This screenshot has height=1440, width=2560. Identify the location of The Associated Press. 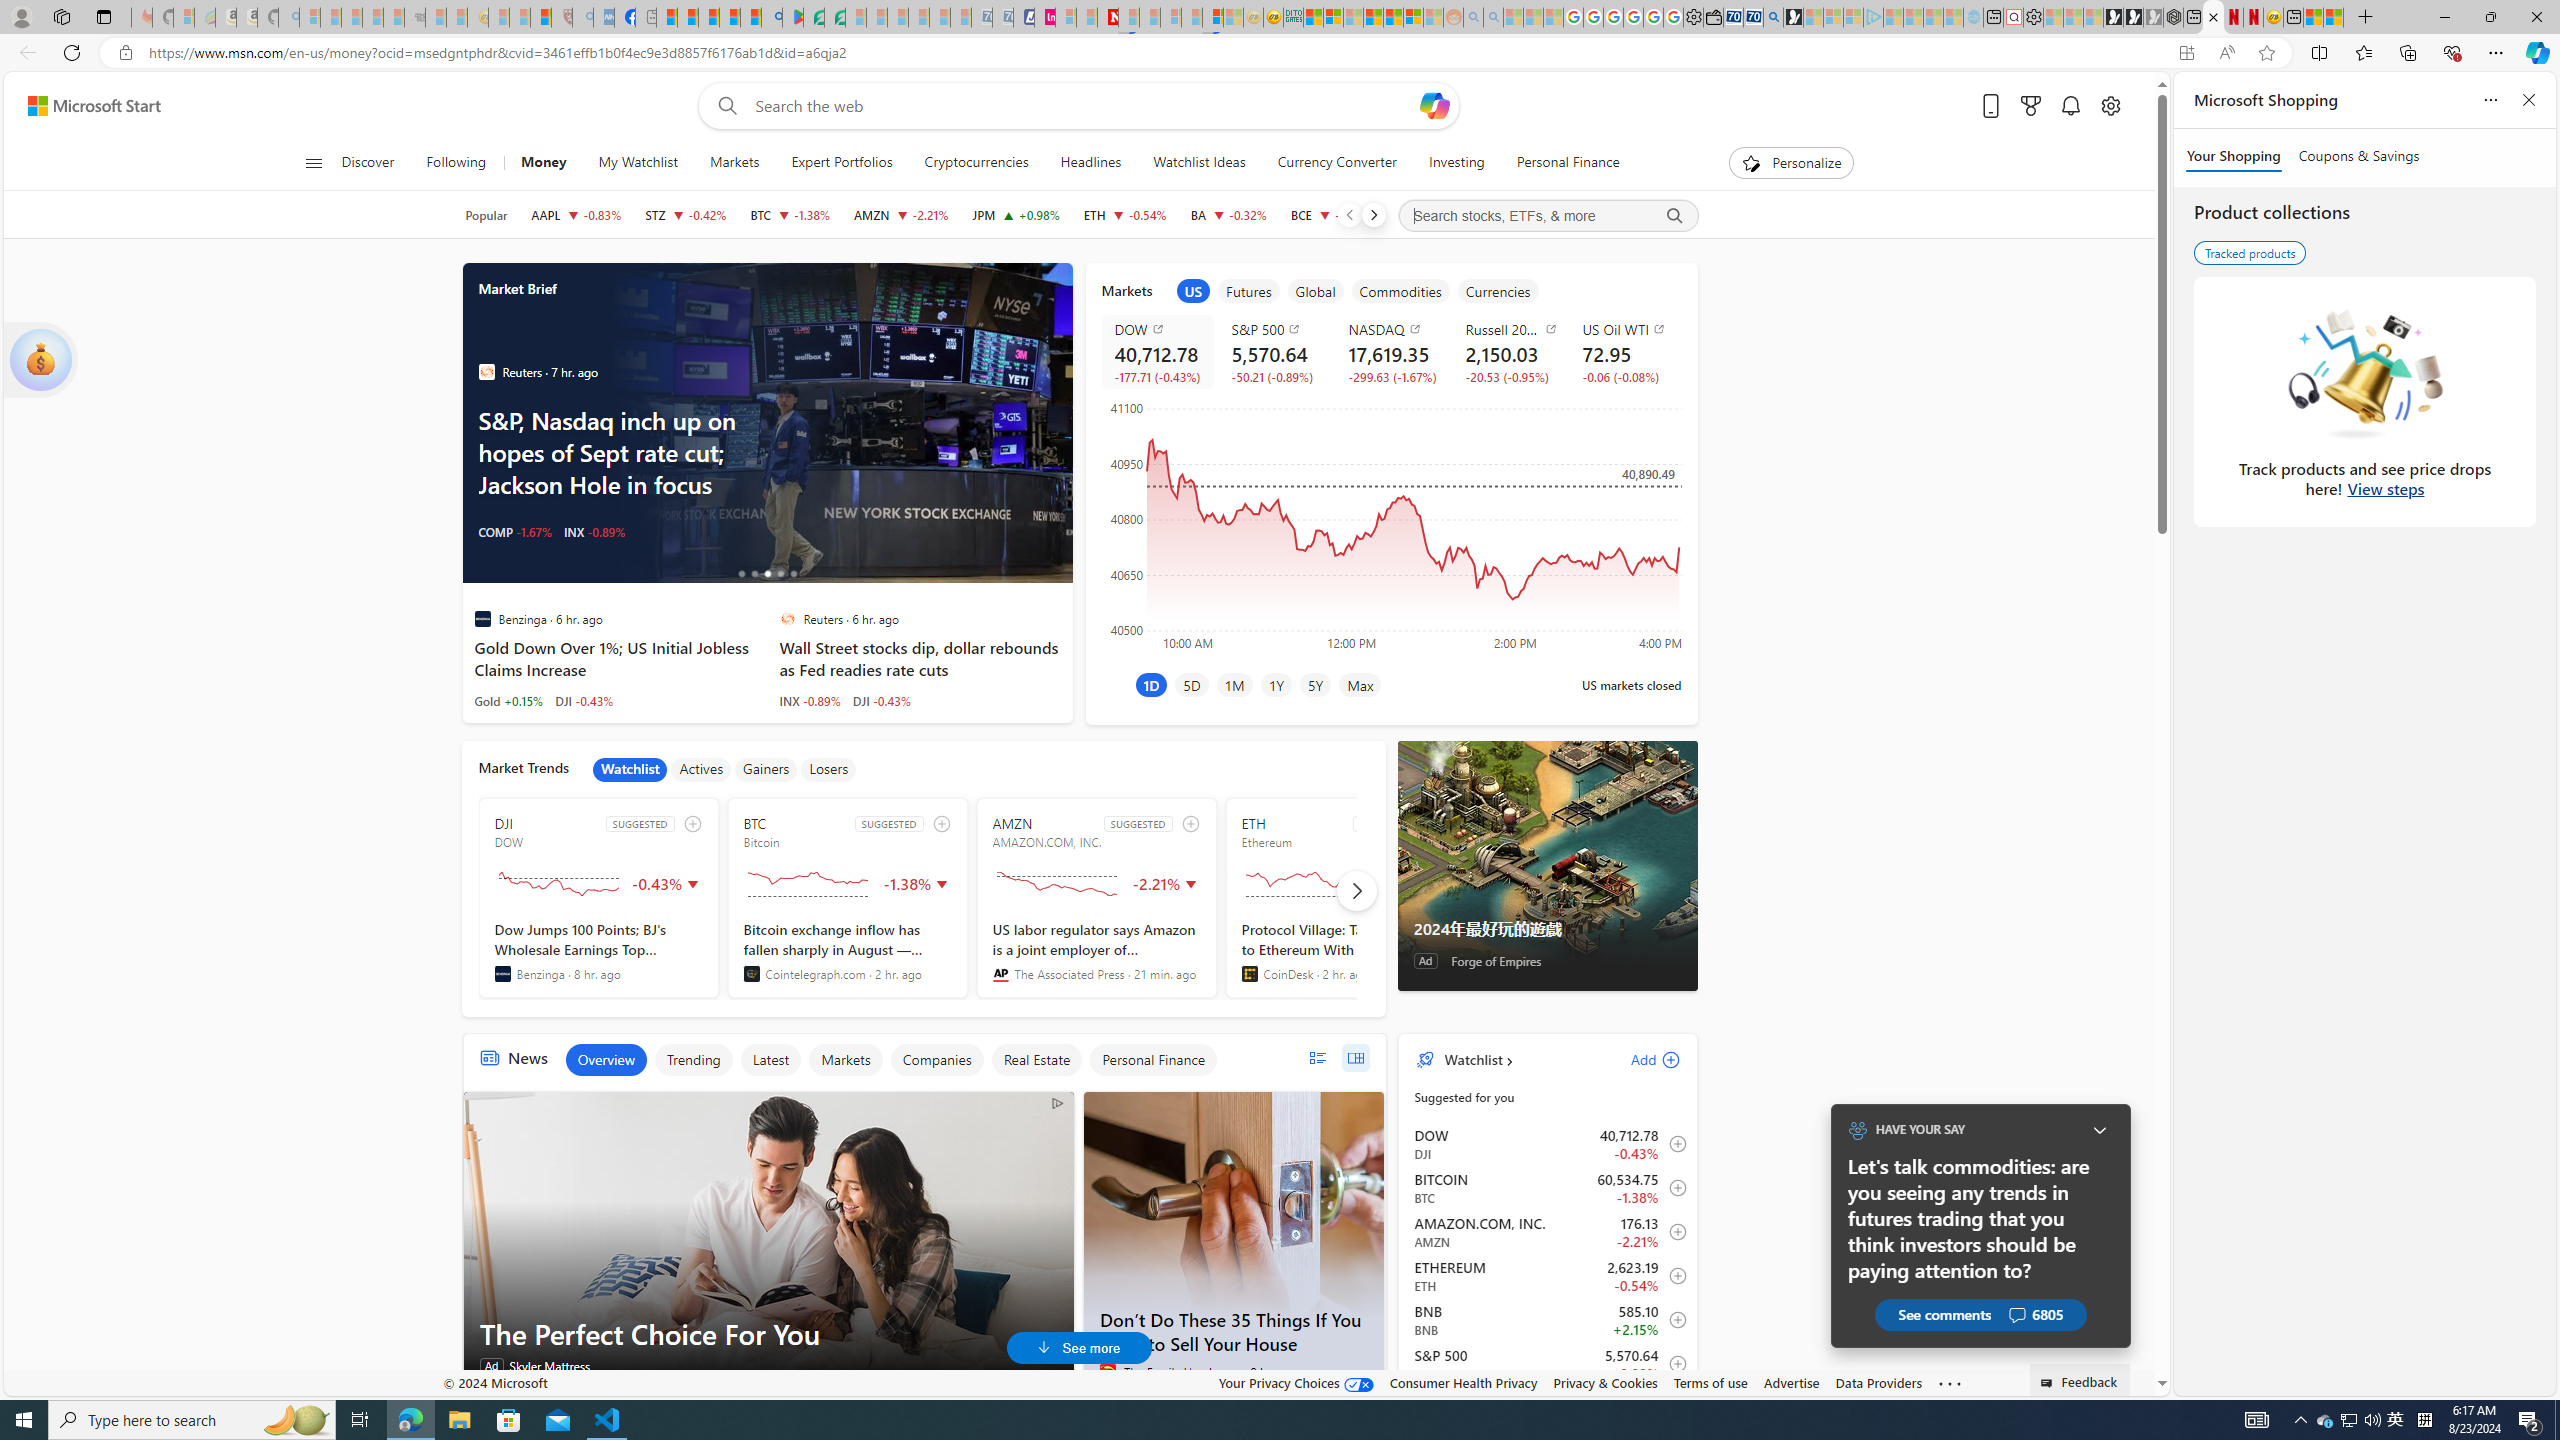
(1000, 974).